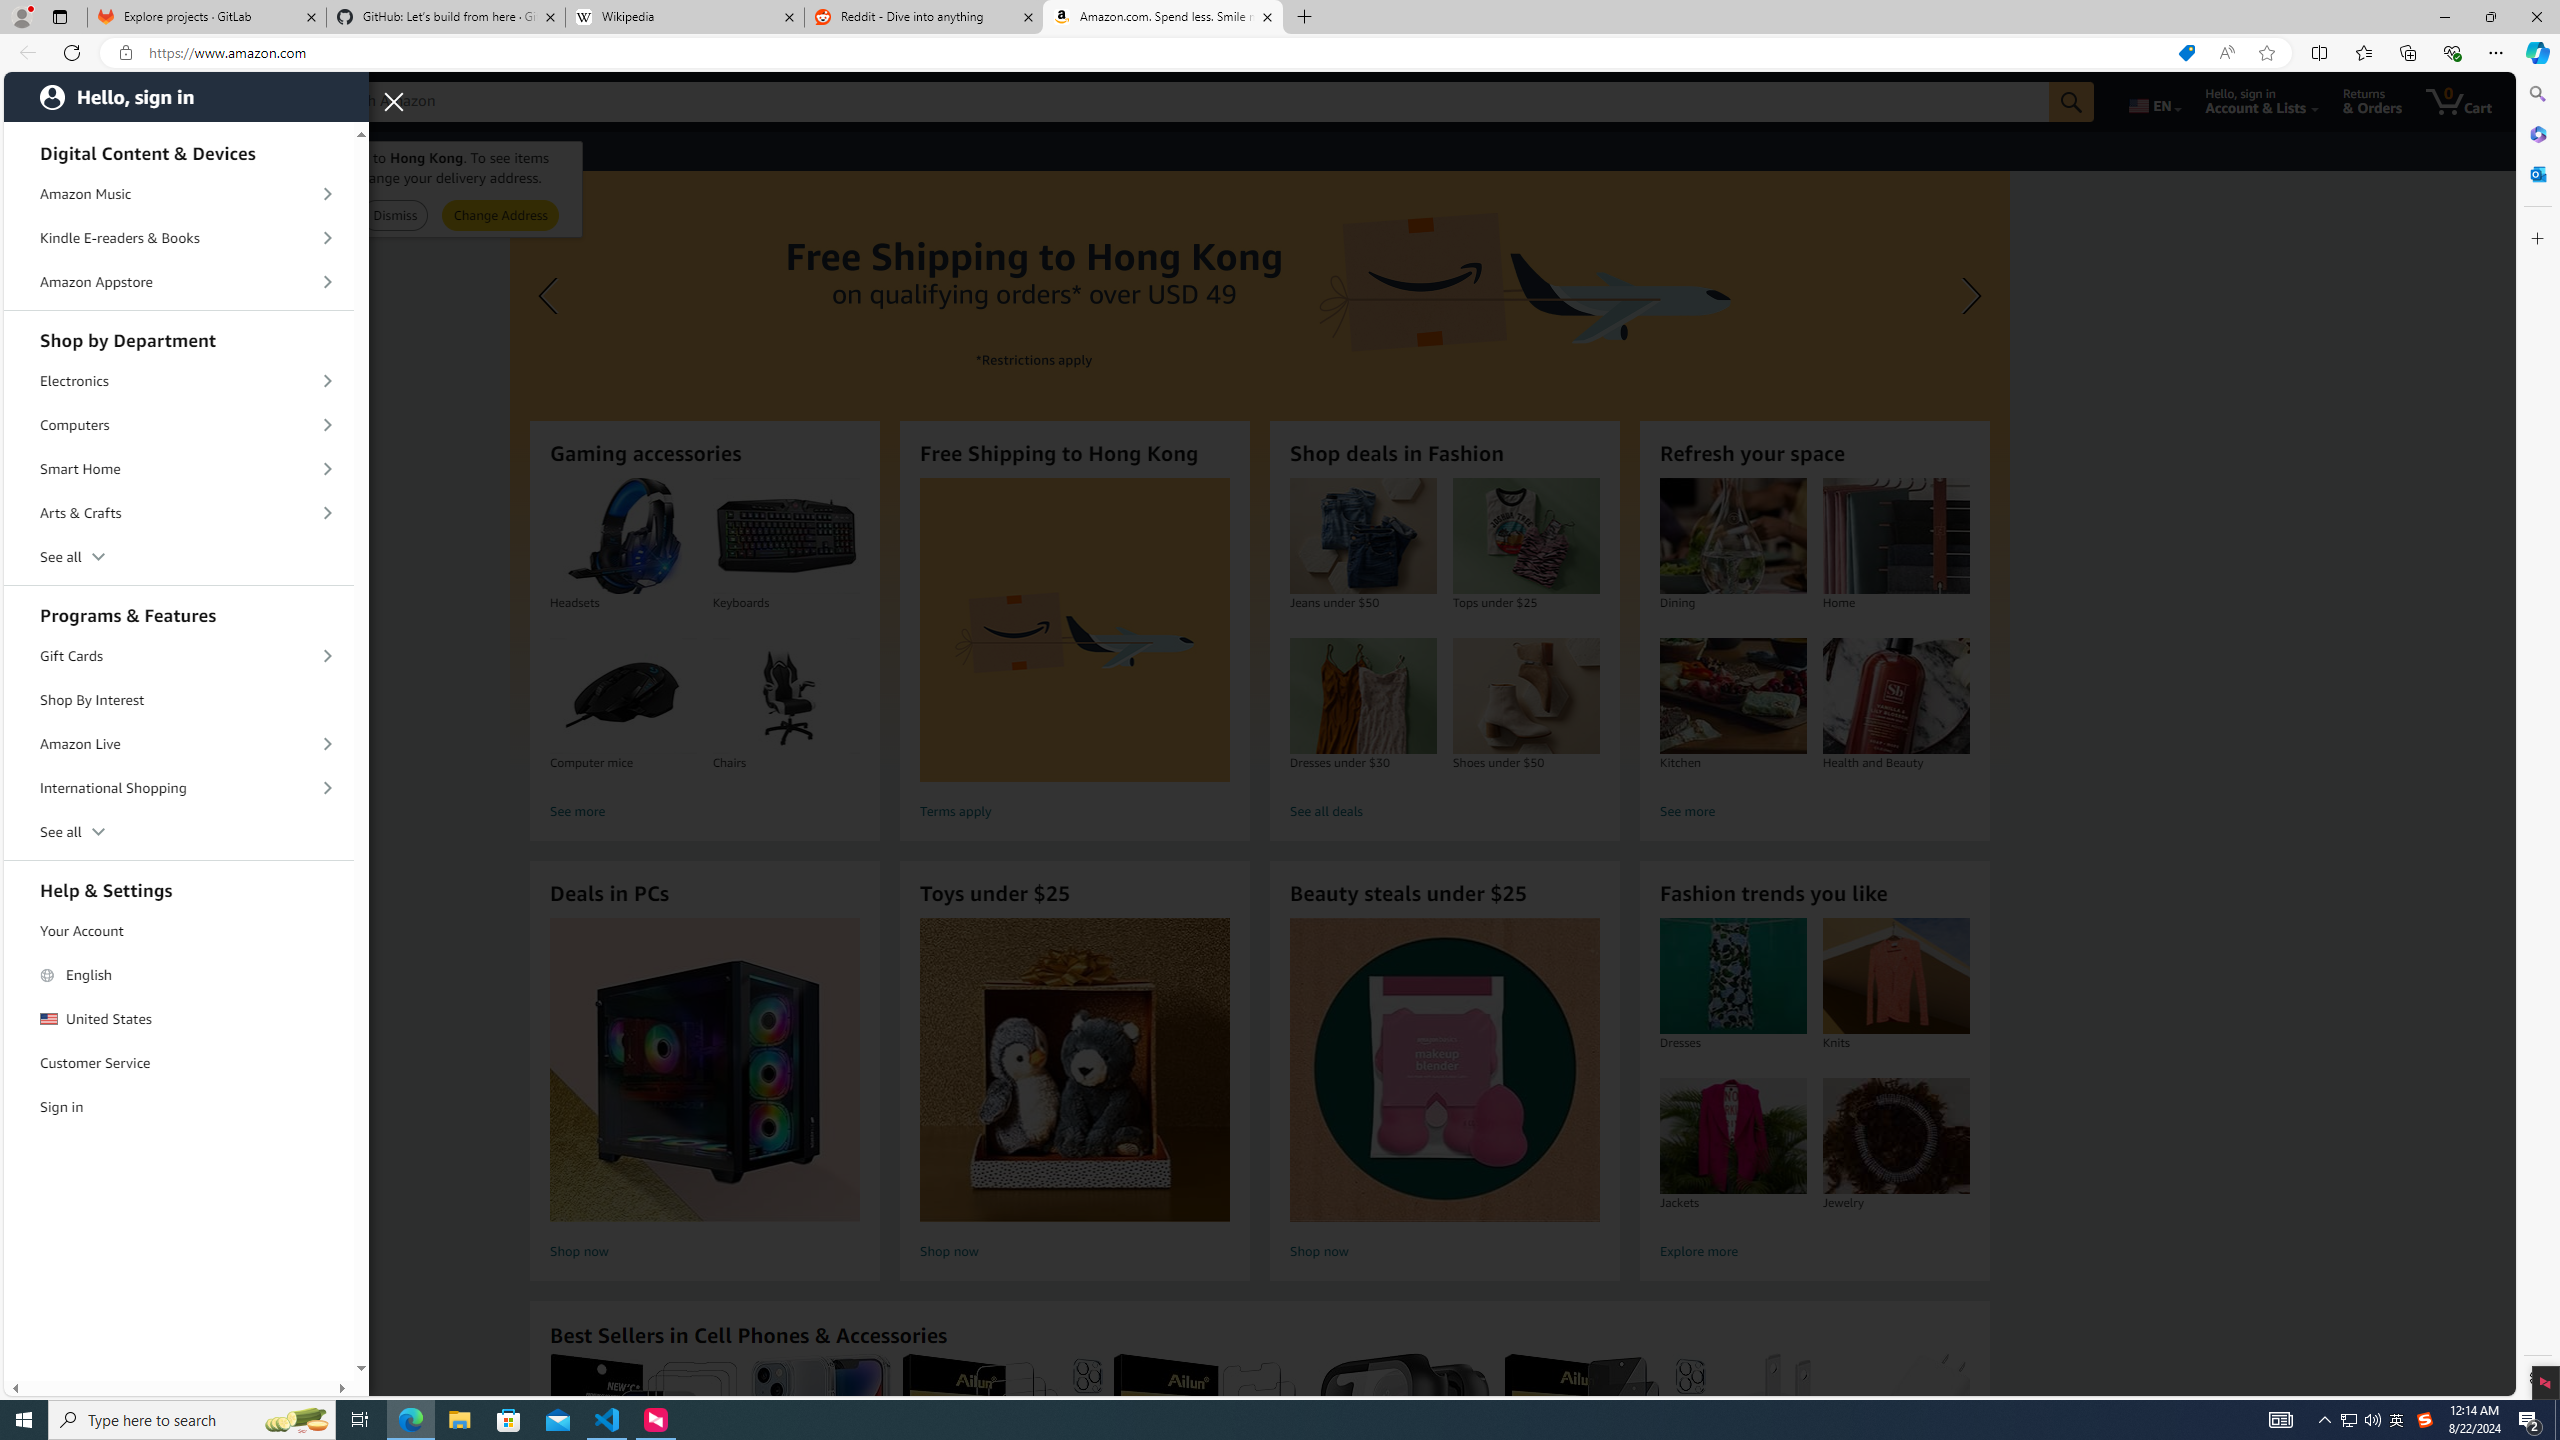 Image resolution: width=2560 pixels, height=1440 pixels. What do you see at coordinates (2536, 173) in the screenshot?
I see `Close Outlook pane` at bounding box center [2536, 173].